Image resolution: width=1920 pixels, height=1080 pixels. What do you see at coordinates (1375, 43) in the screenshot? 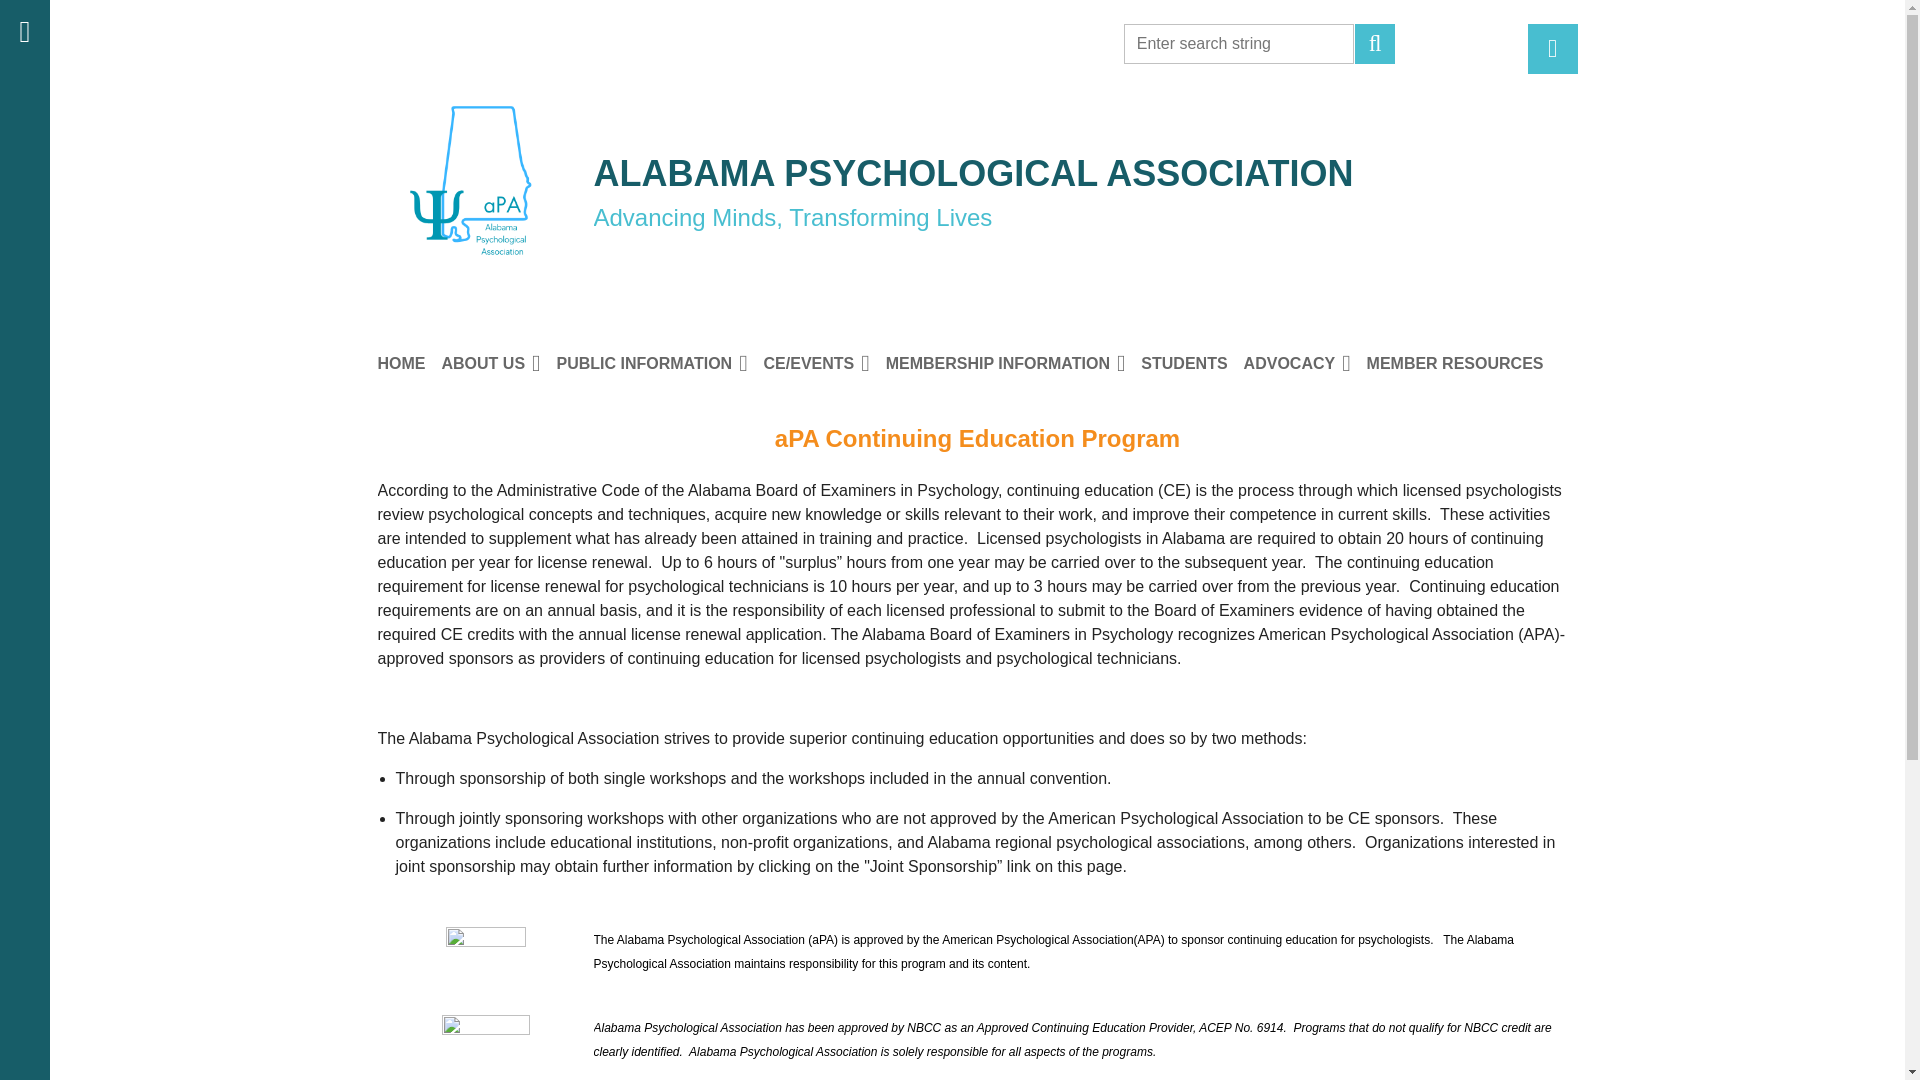
I see `Search` at bounding box center [1375, 43].